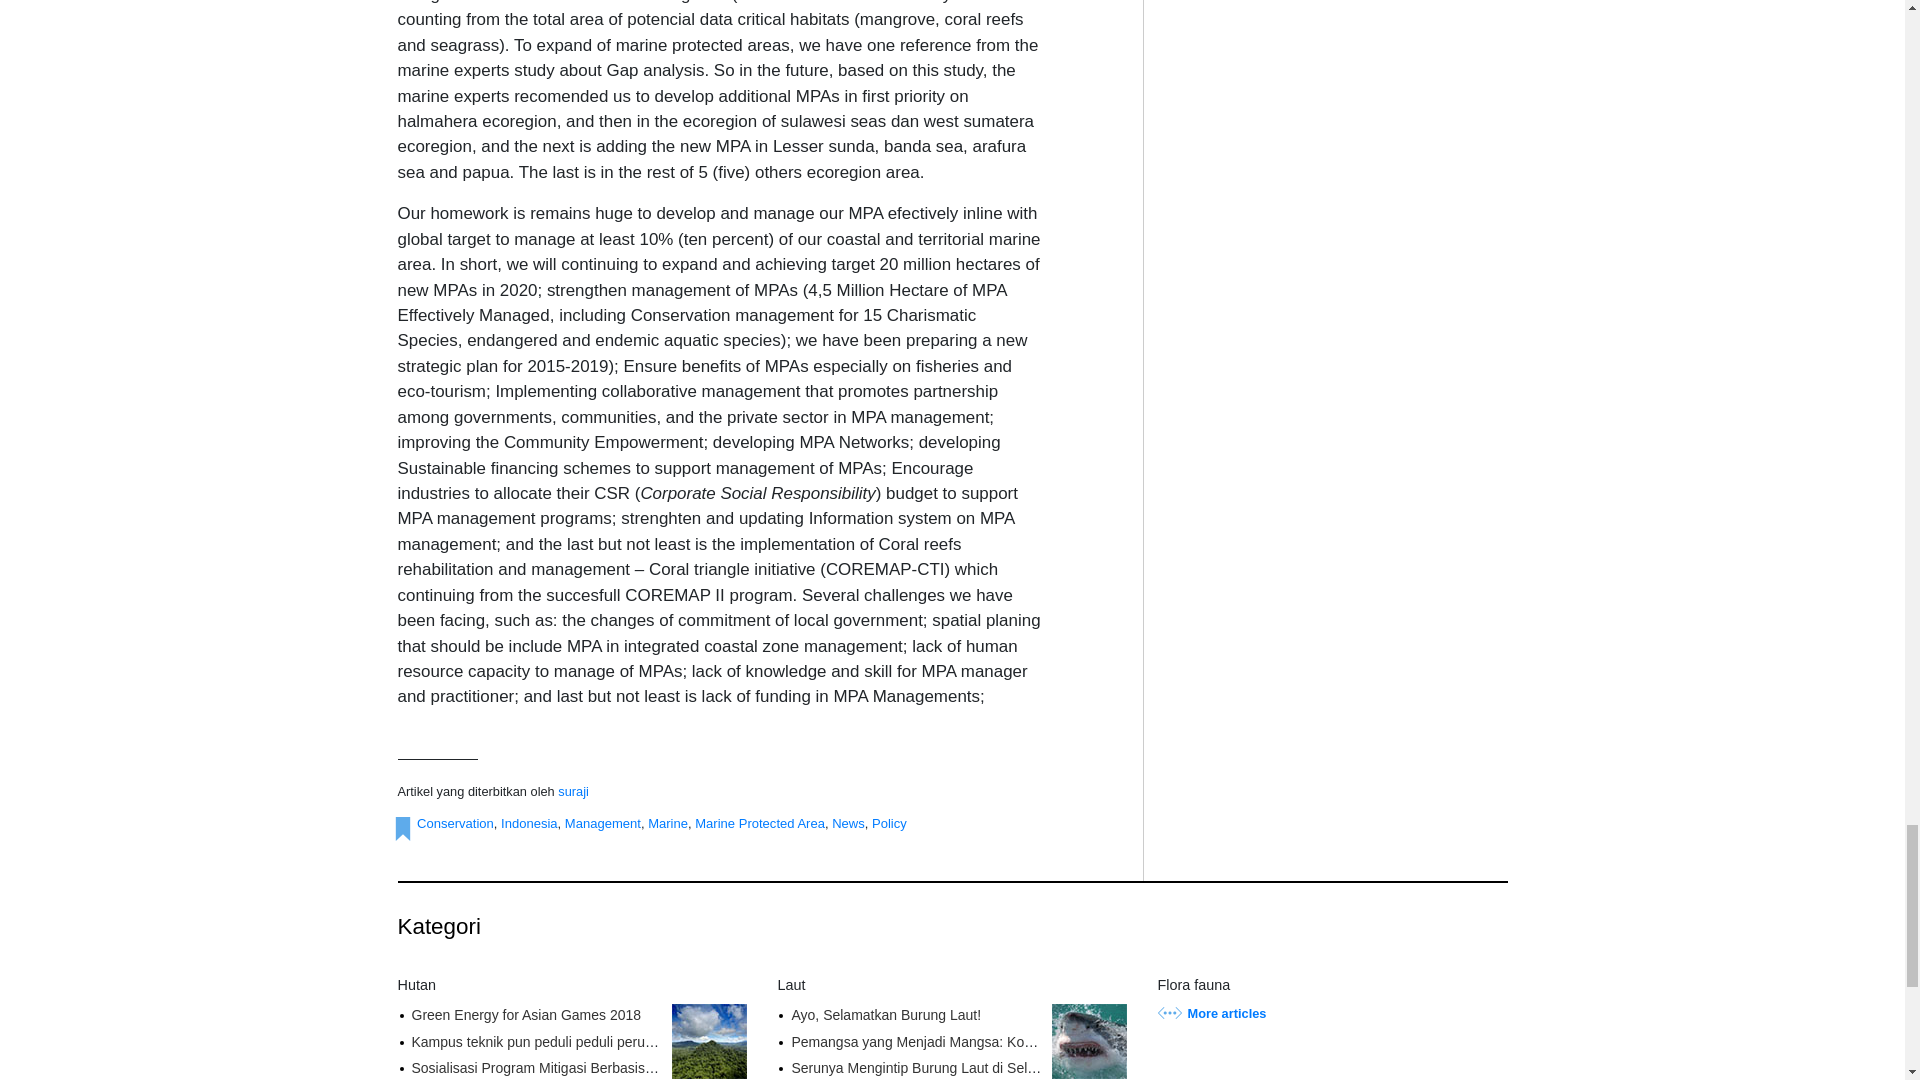  Describe the element at coordinates (530, 823) in the screenshot. I see `Indonesia` at that location.